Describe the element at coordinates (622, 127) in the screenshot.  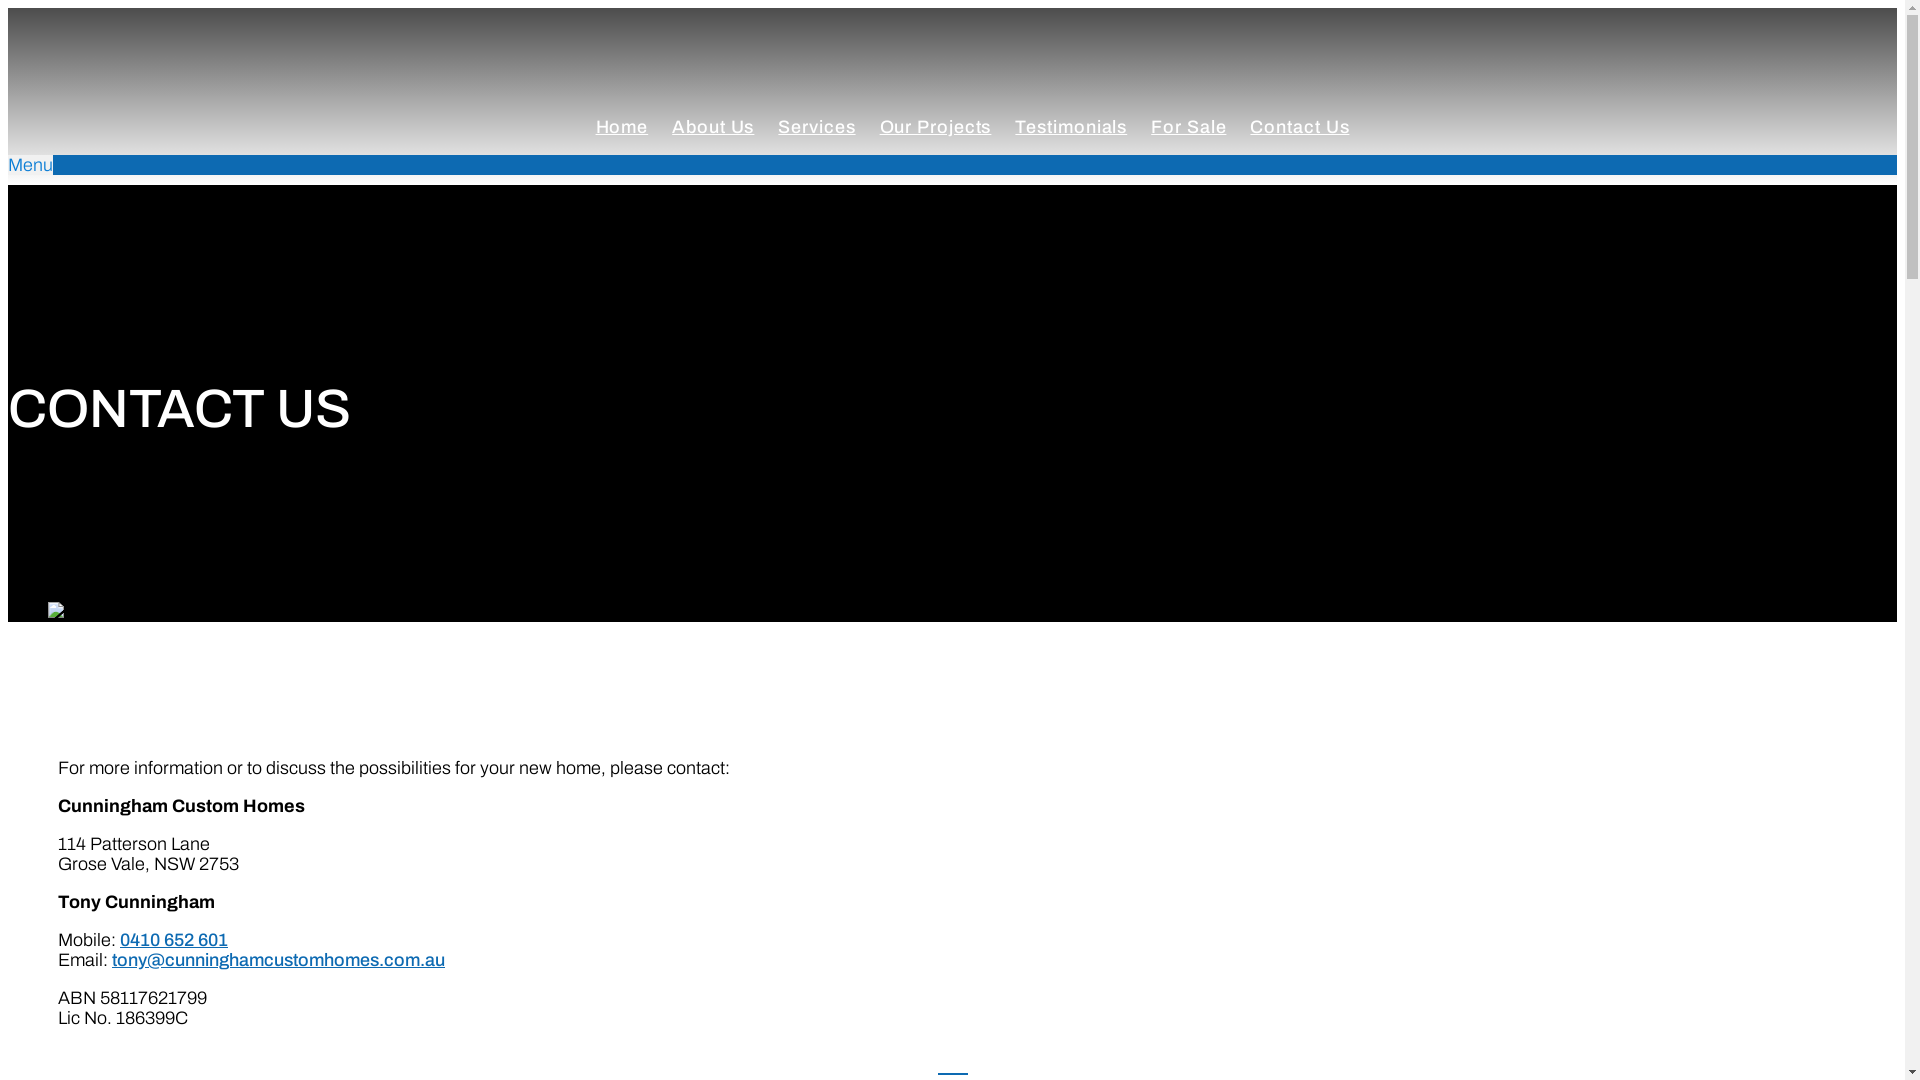
I see `Home` at that location.